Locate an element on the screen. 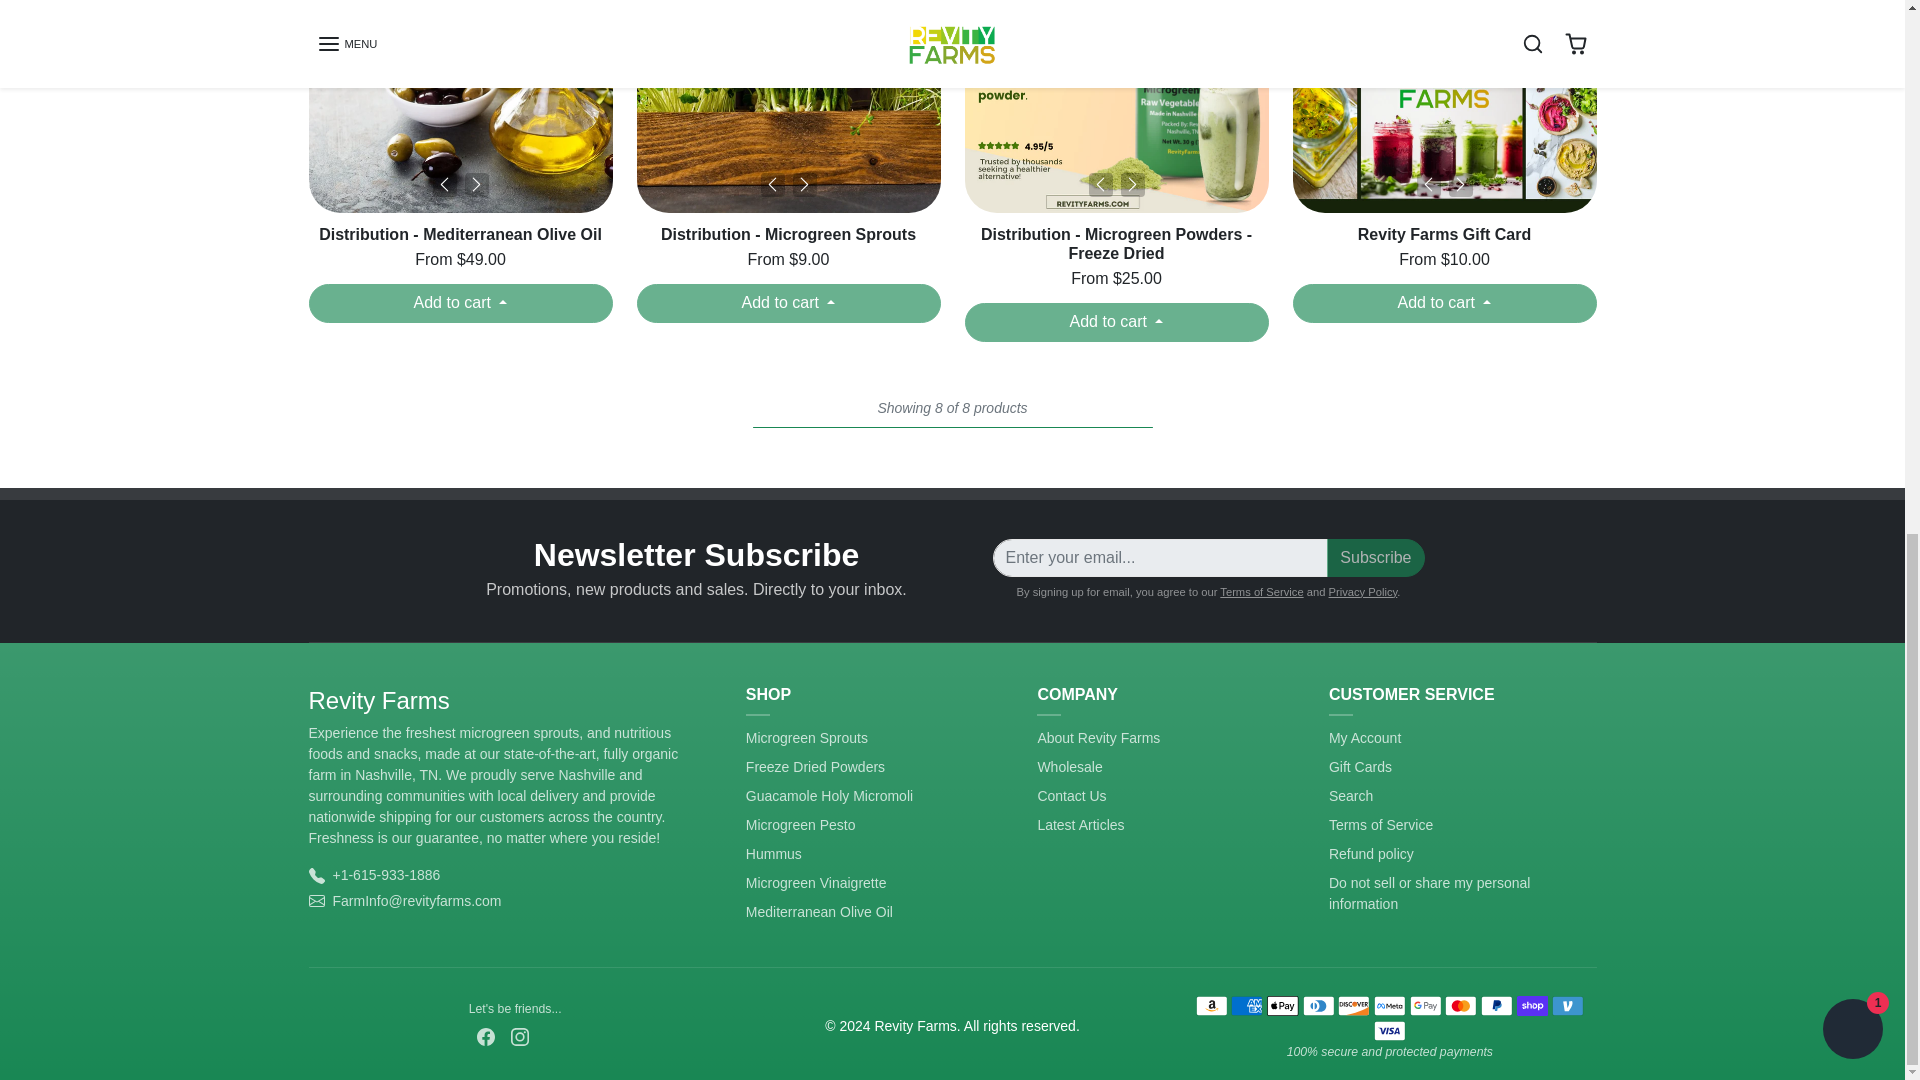  Meta Pay is located at coordinates (1390, 1006).